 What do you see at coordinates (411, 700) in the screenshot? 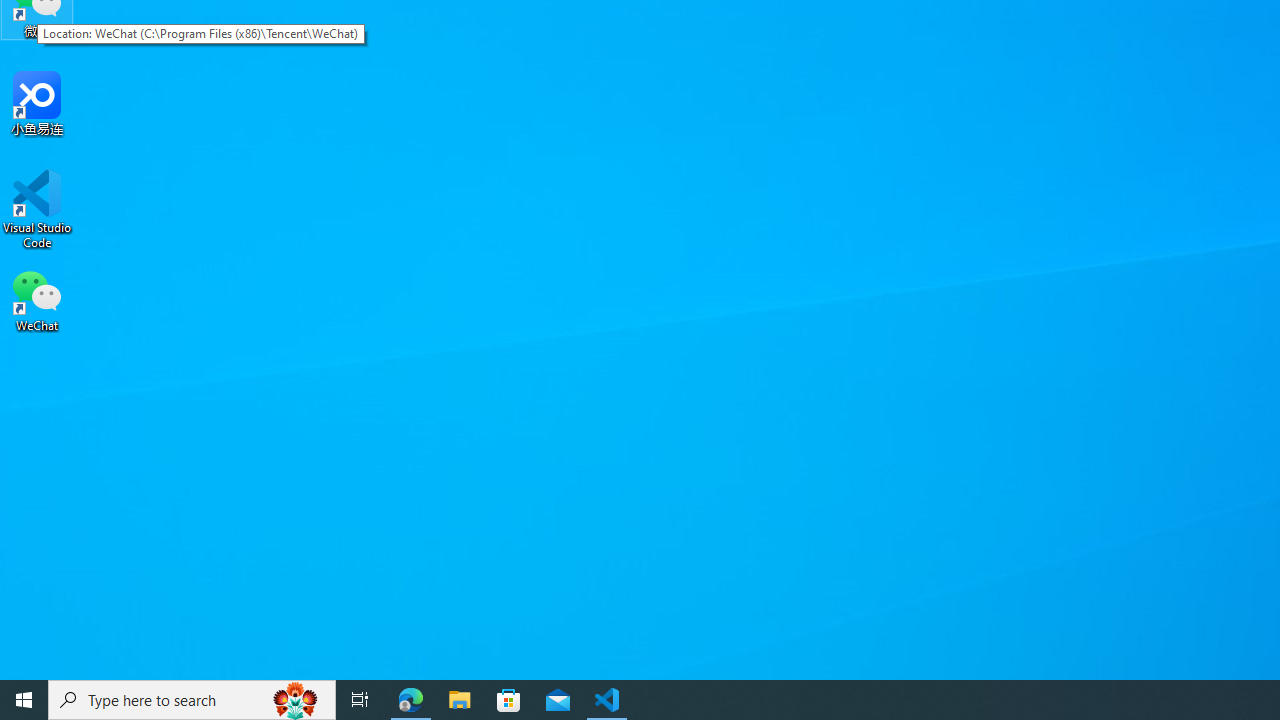
I see `Microsoft Edge - 1 running window` at bounding box center [411, 700].